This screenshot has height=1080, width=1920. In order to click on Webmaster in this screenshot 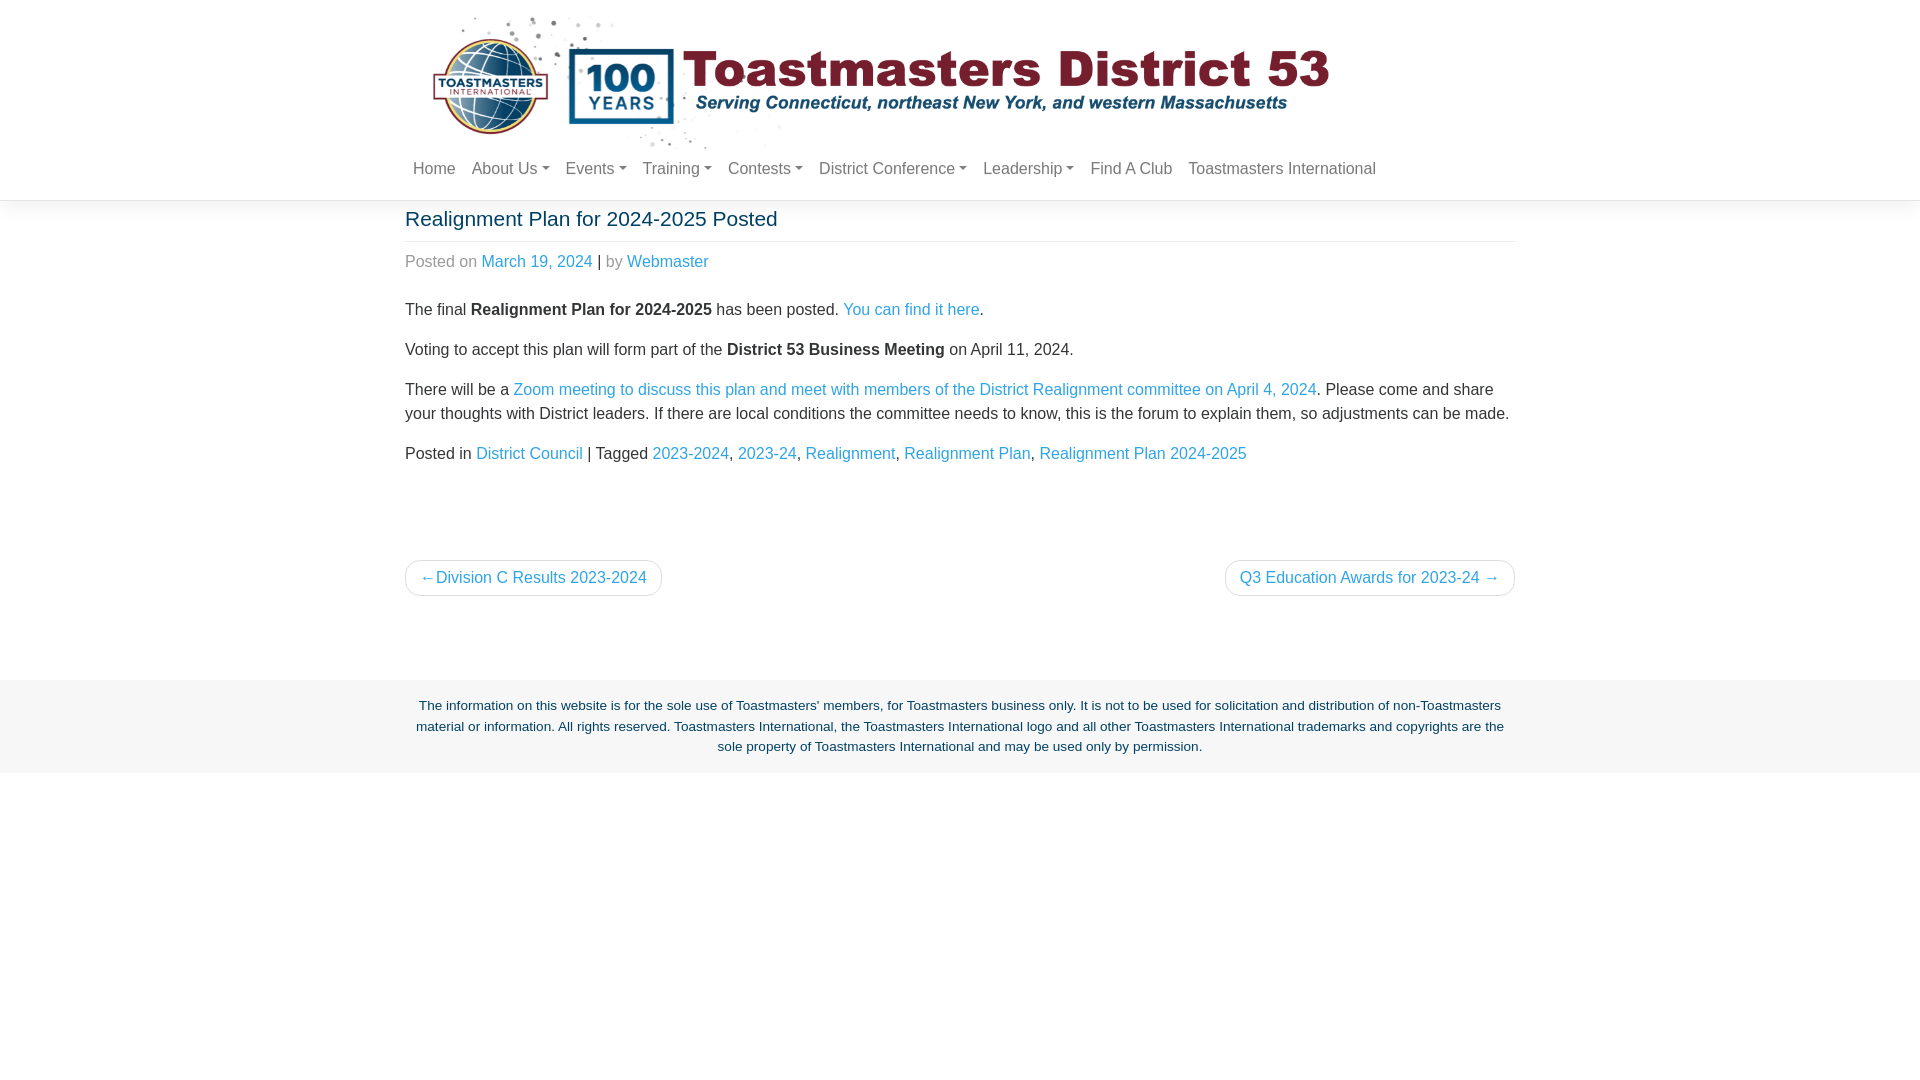, I will do `click(668, 261)`.